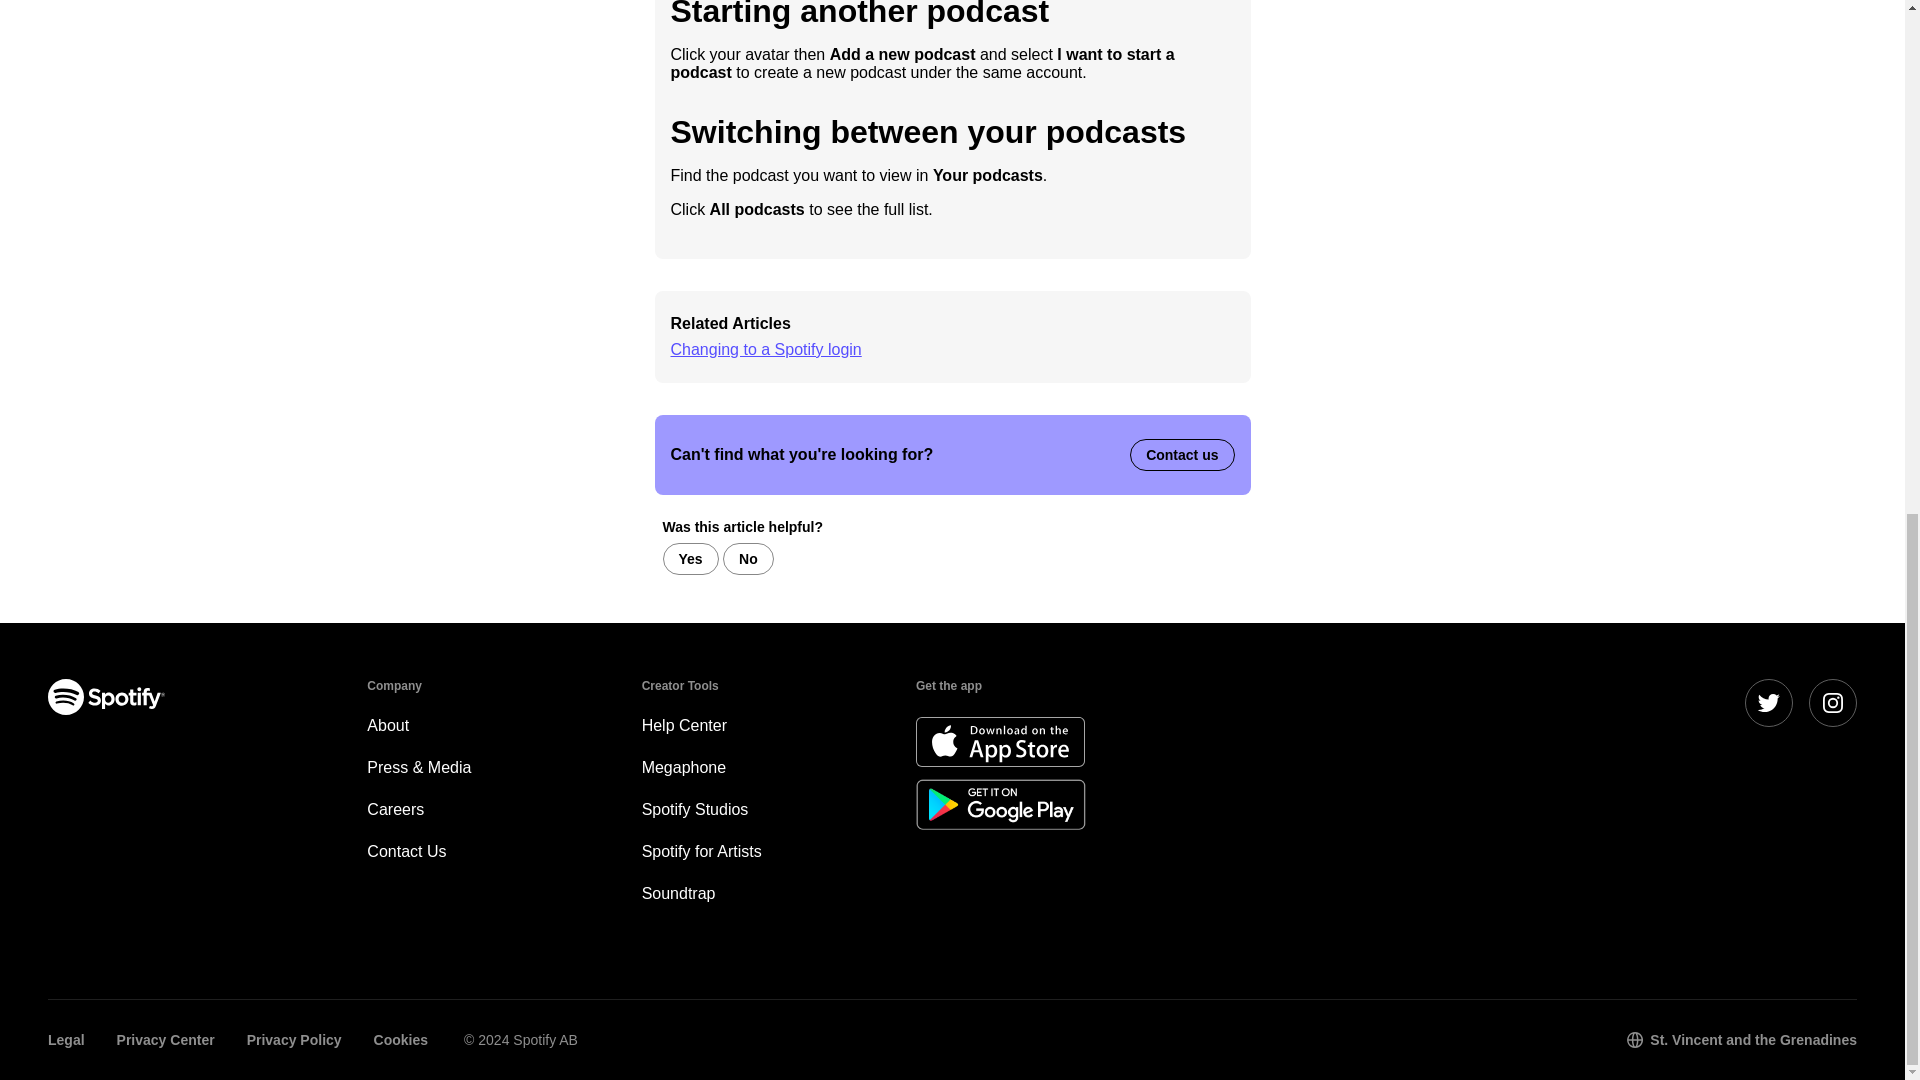  Describe the element at coordinates (748, 558) in the screenshot. I see `No` at that location.